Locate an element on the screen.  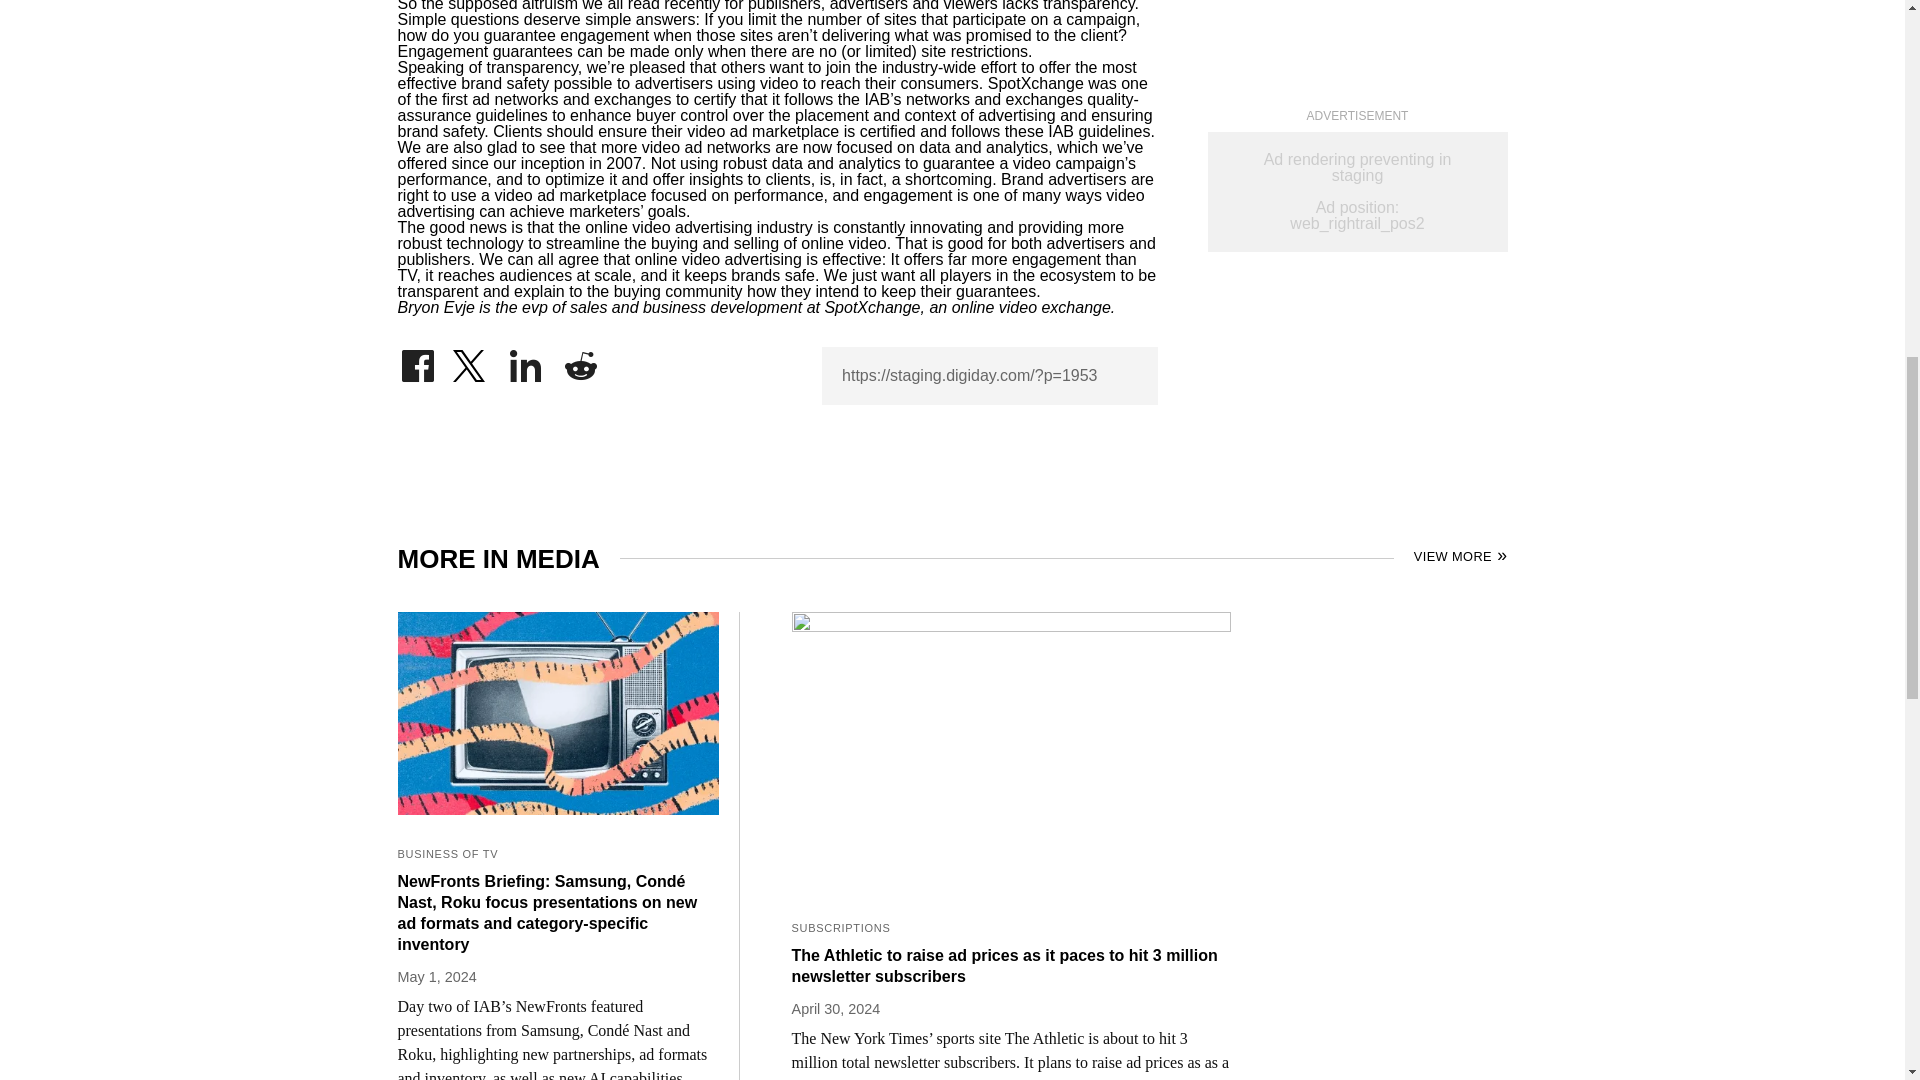
Share on Facebook is located at coordinates (417, 361).